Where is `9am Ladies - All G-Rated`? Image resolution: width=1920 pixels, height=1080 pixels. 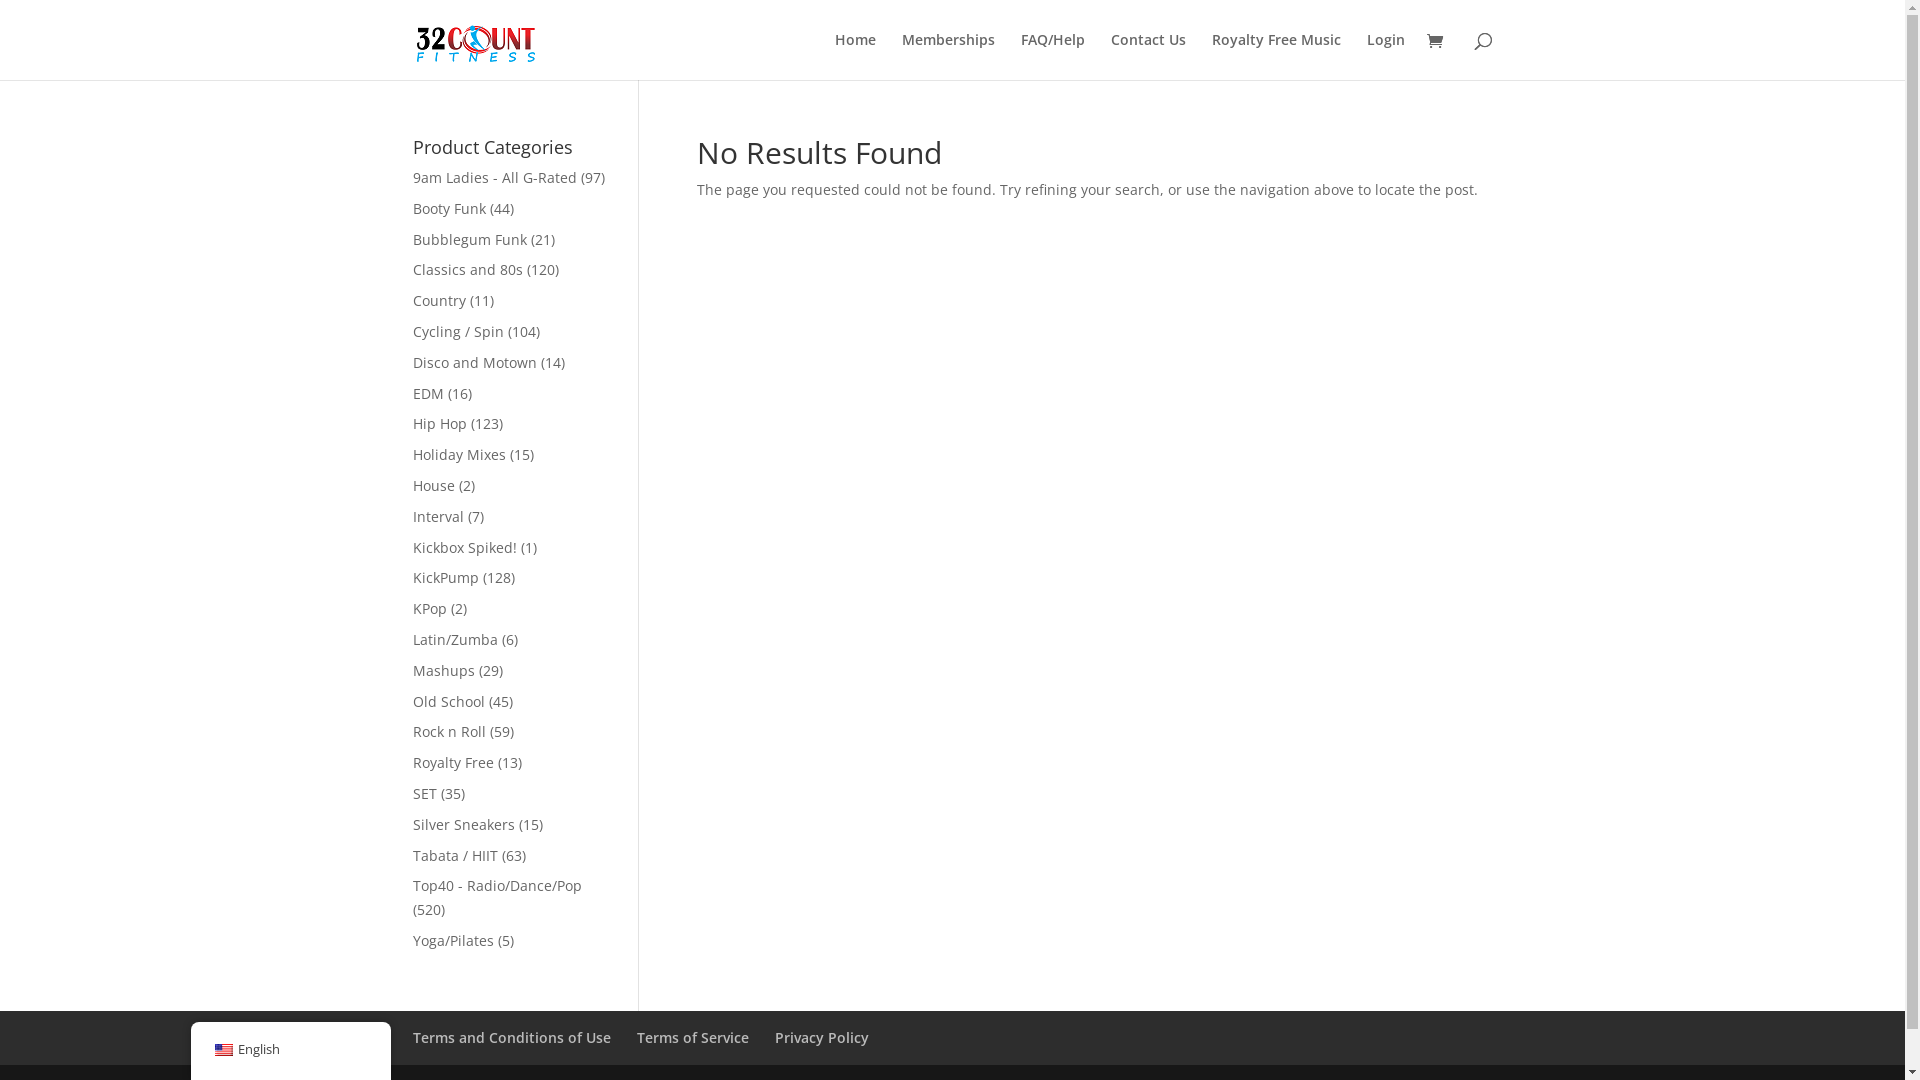 9am Ladies - All G-Rated is located at coordinates (494, 177).